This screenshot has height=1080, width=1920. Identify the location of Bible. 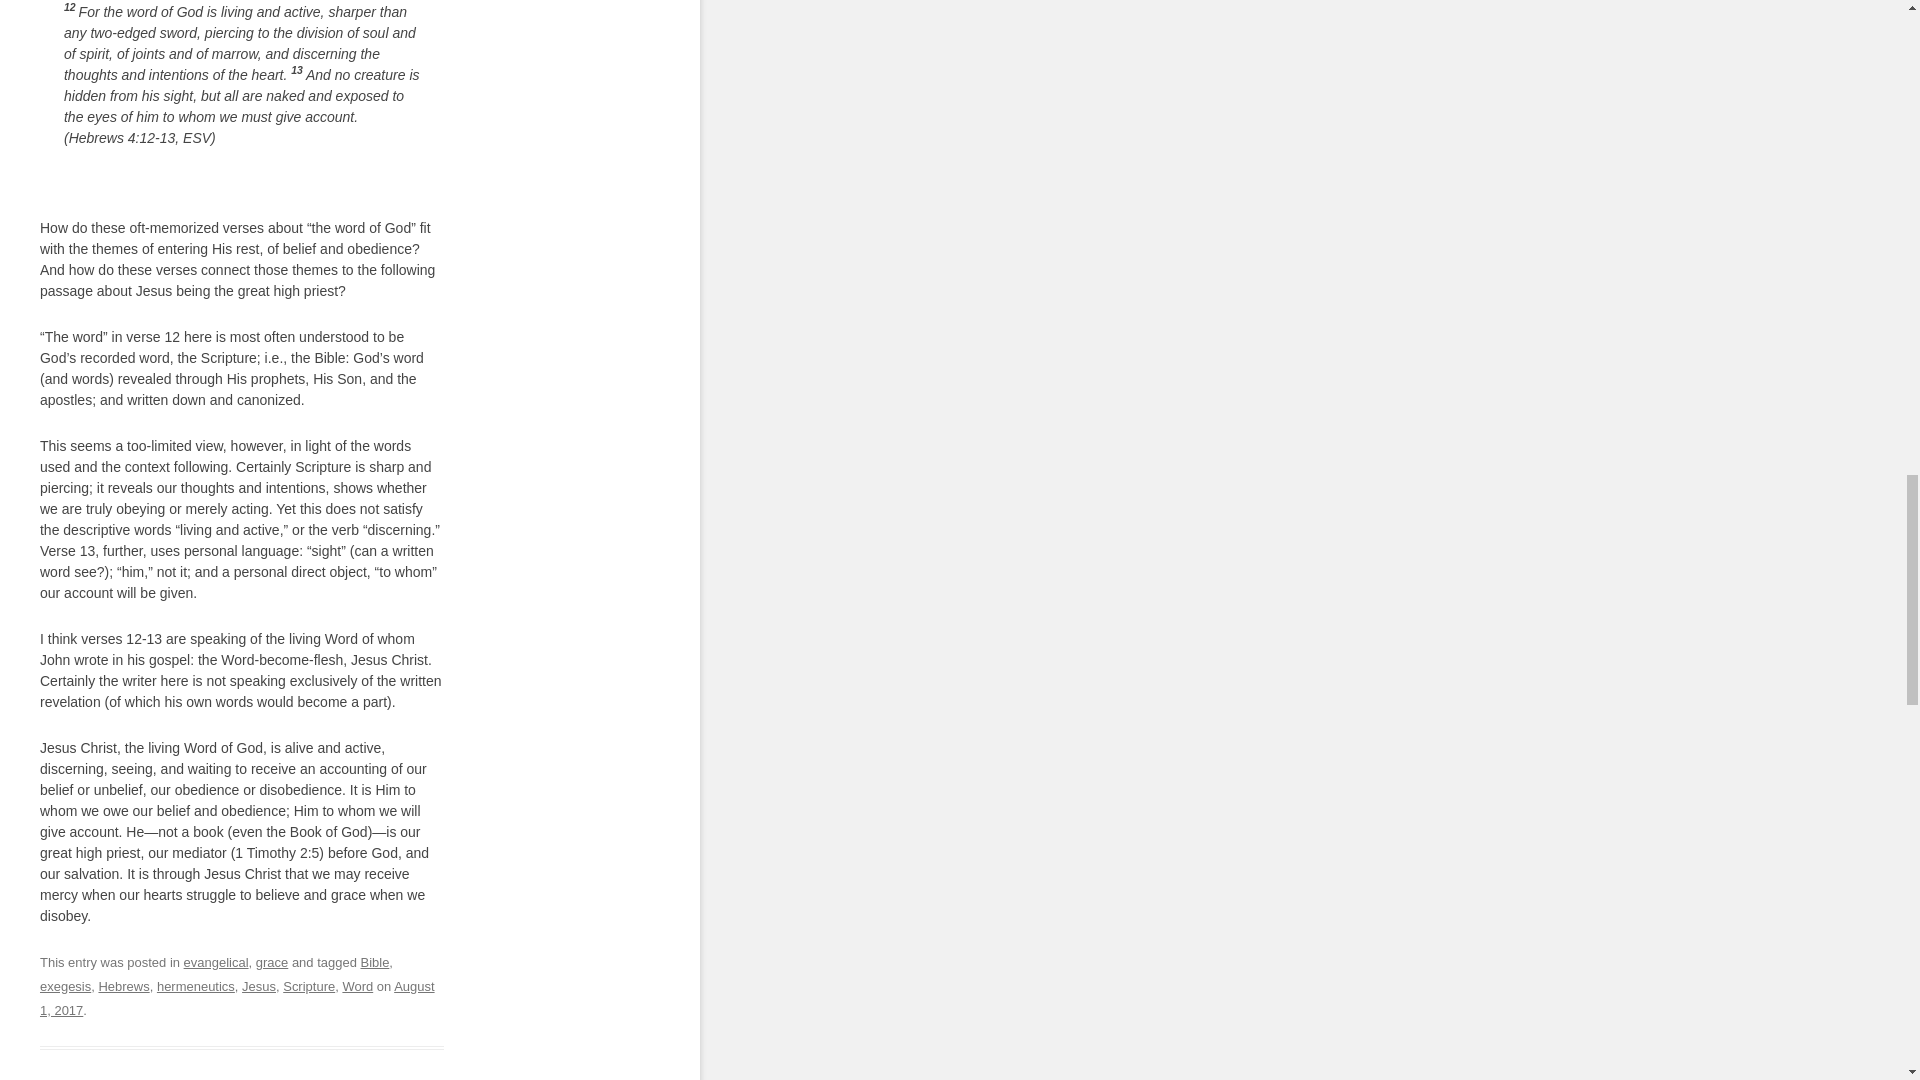
(374, 962).